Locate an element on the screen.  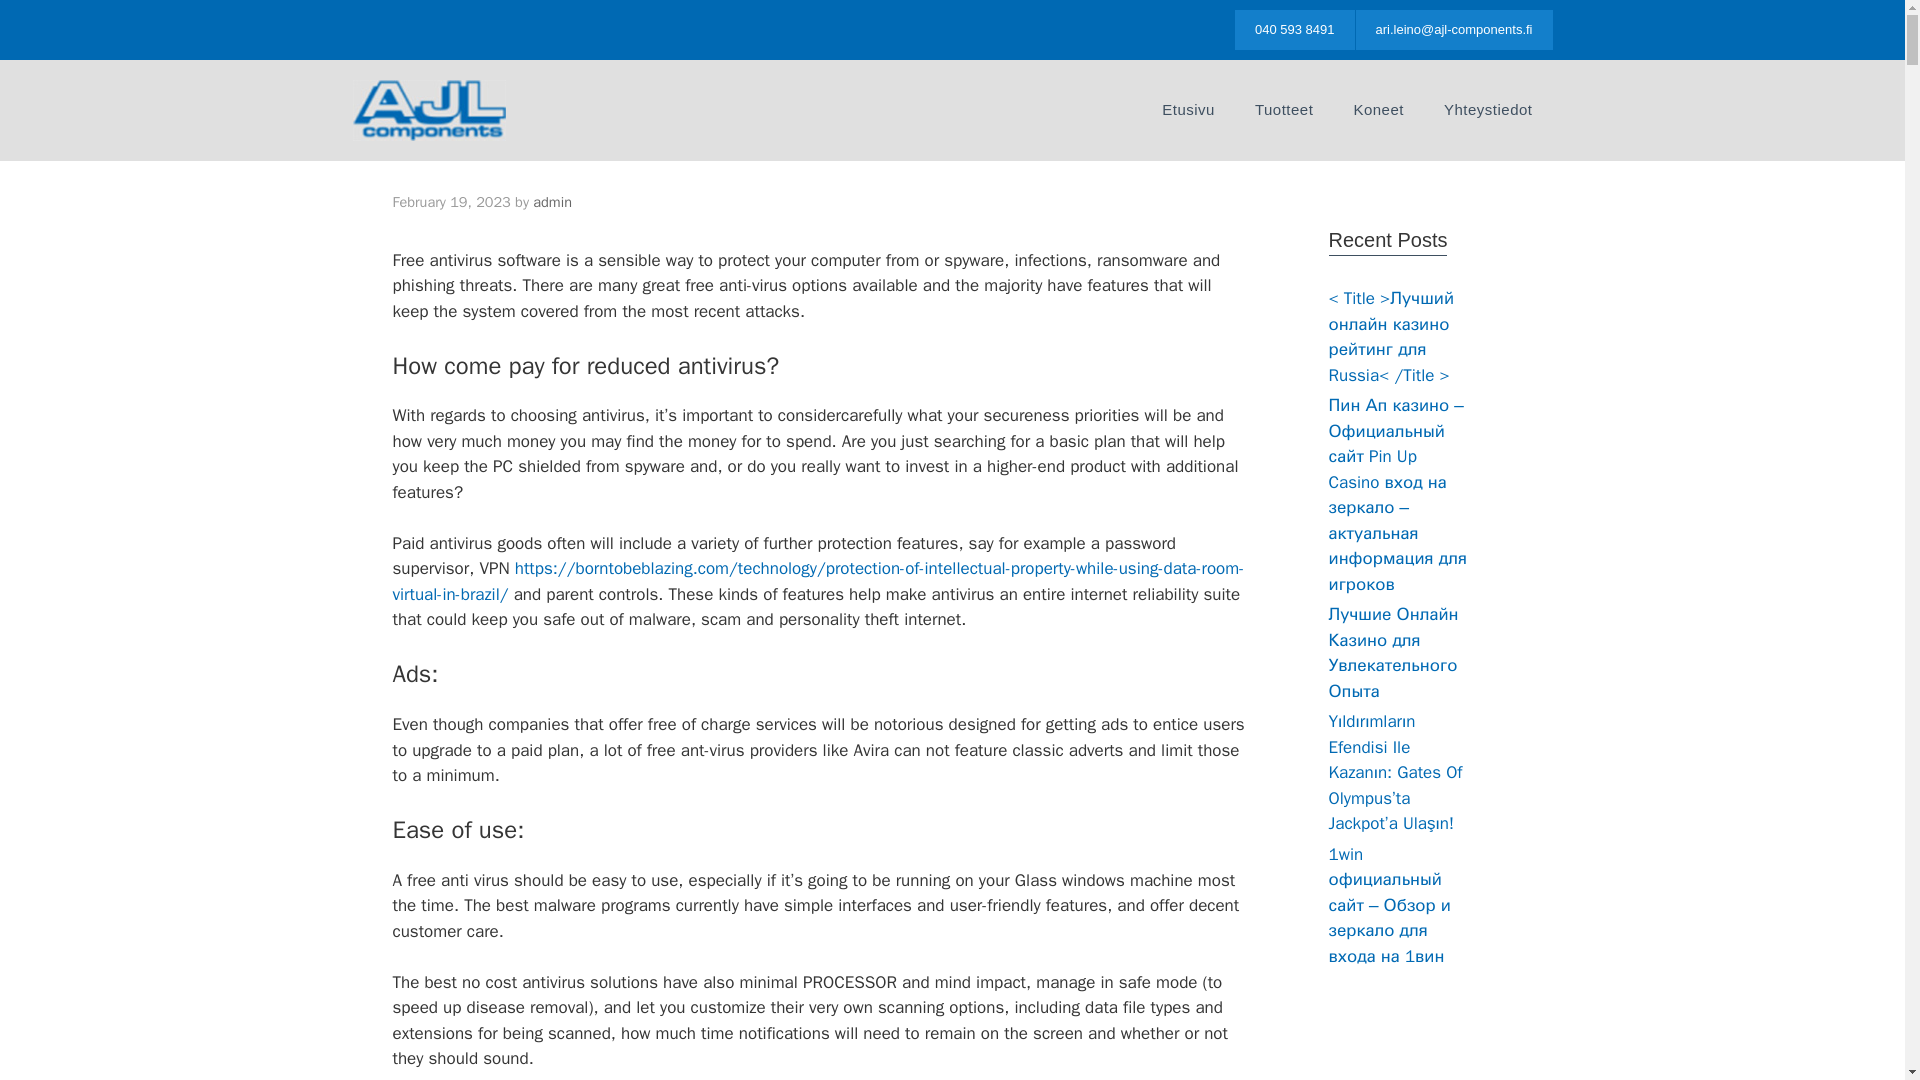
Koneet is located at coordinates (1378, 110).